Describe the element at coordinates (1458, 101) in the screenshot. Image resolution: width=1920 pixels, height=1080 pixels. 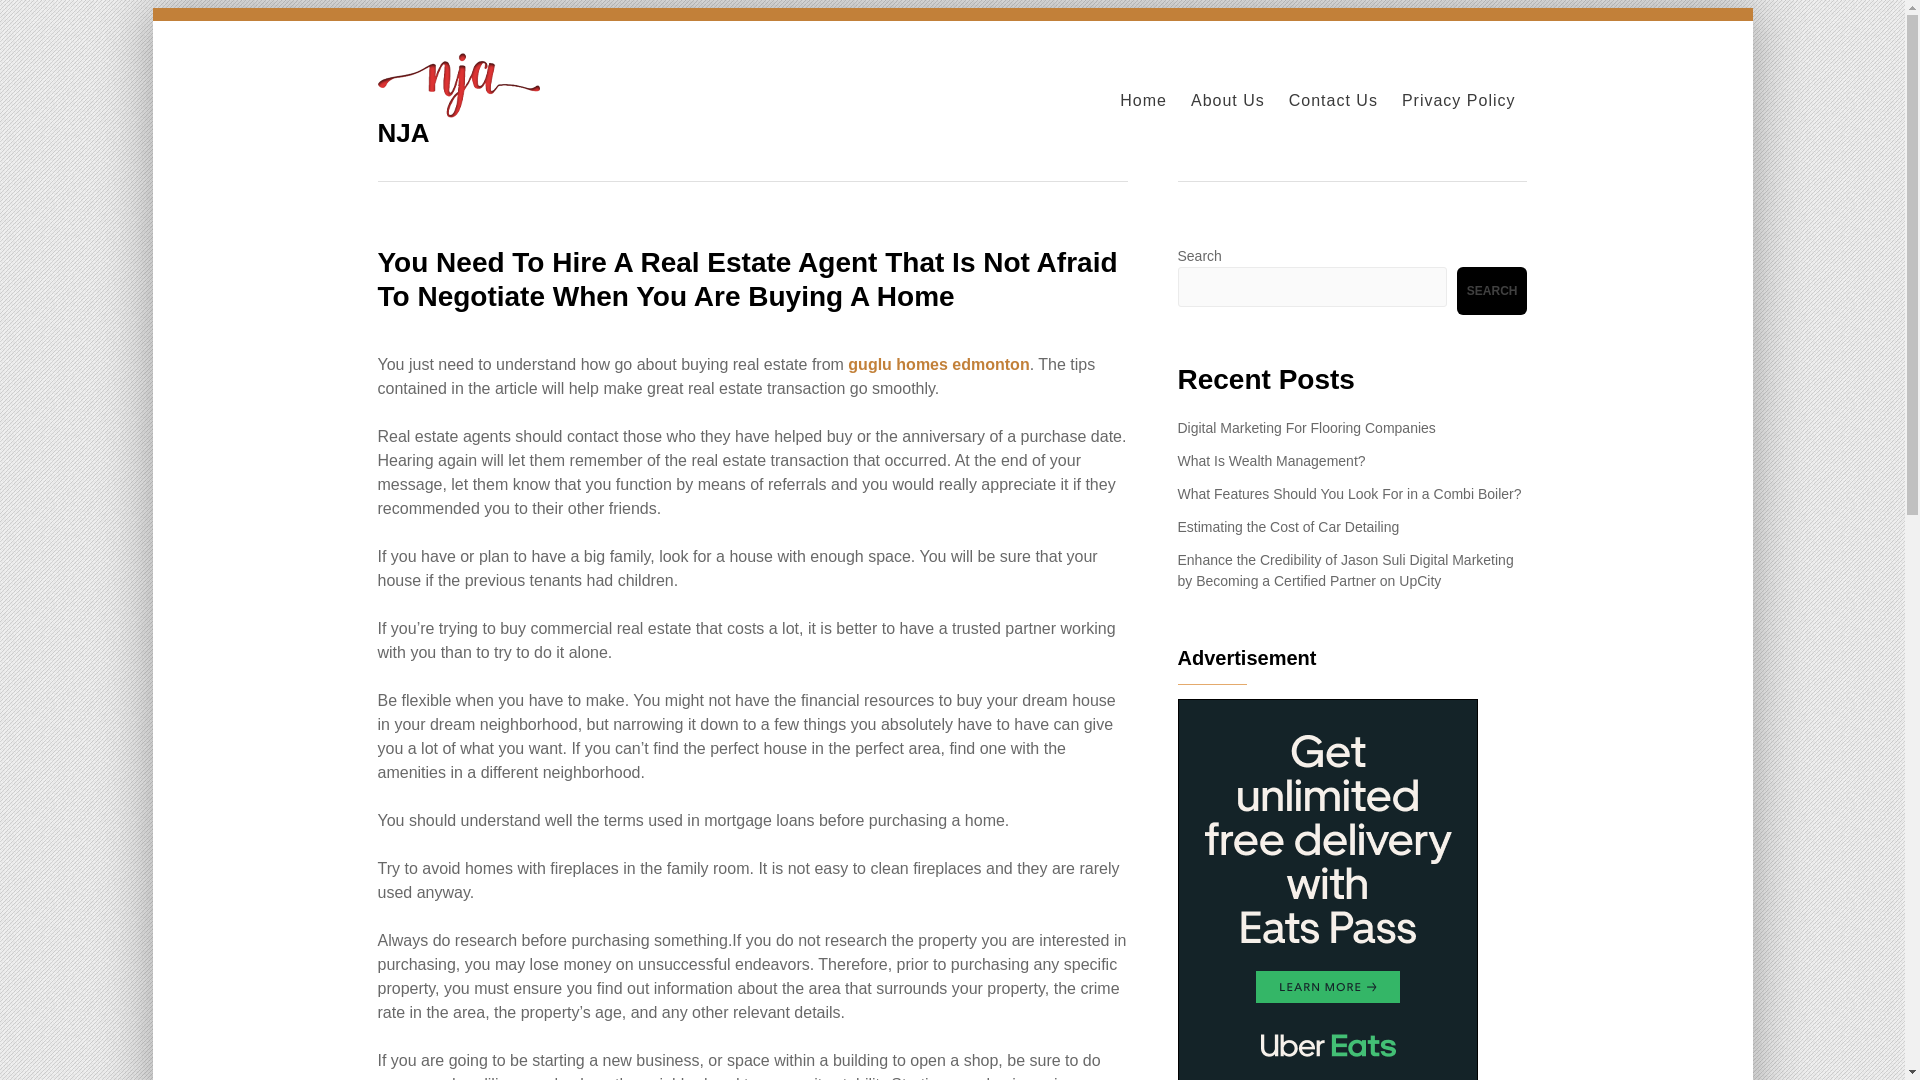
I see `Privacy Policy` at that location.